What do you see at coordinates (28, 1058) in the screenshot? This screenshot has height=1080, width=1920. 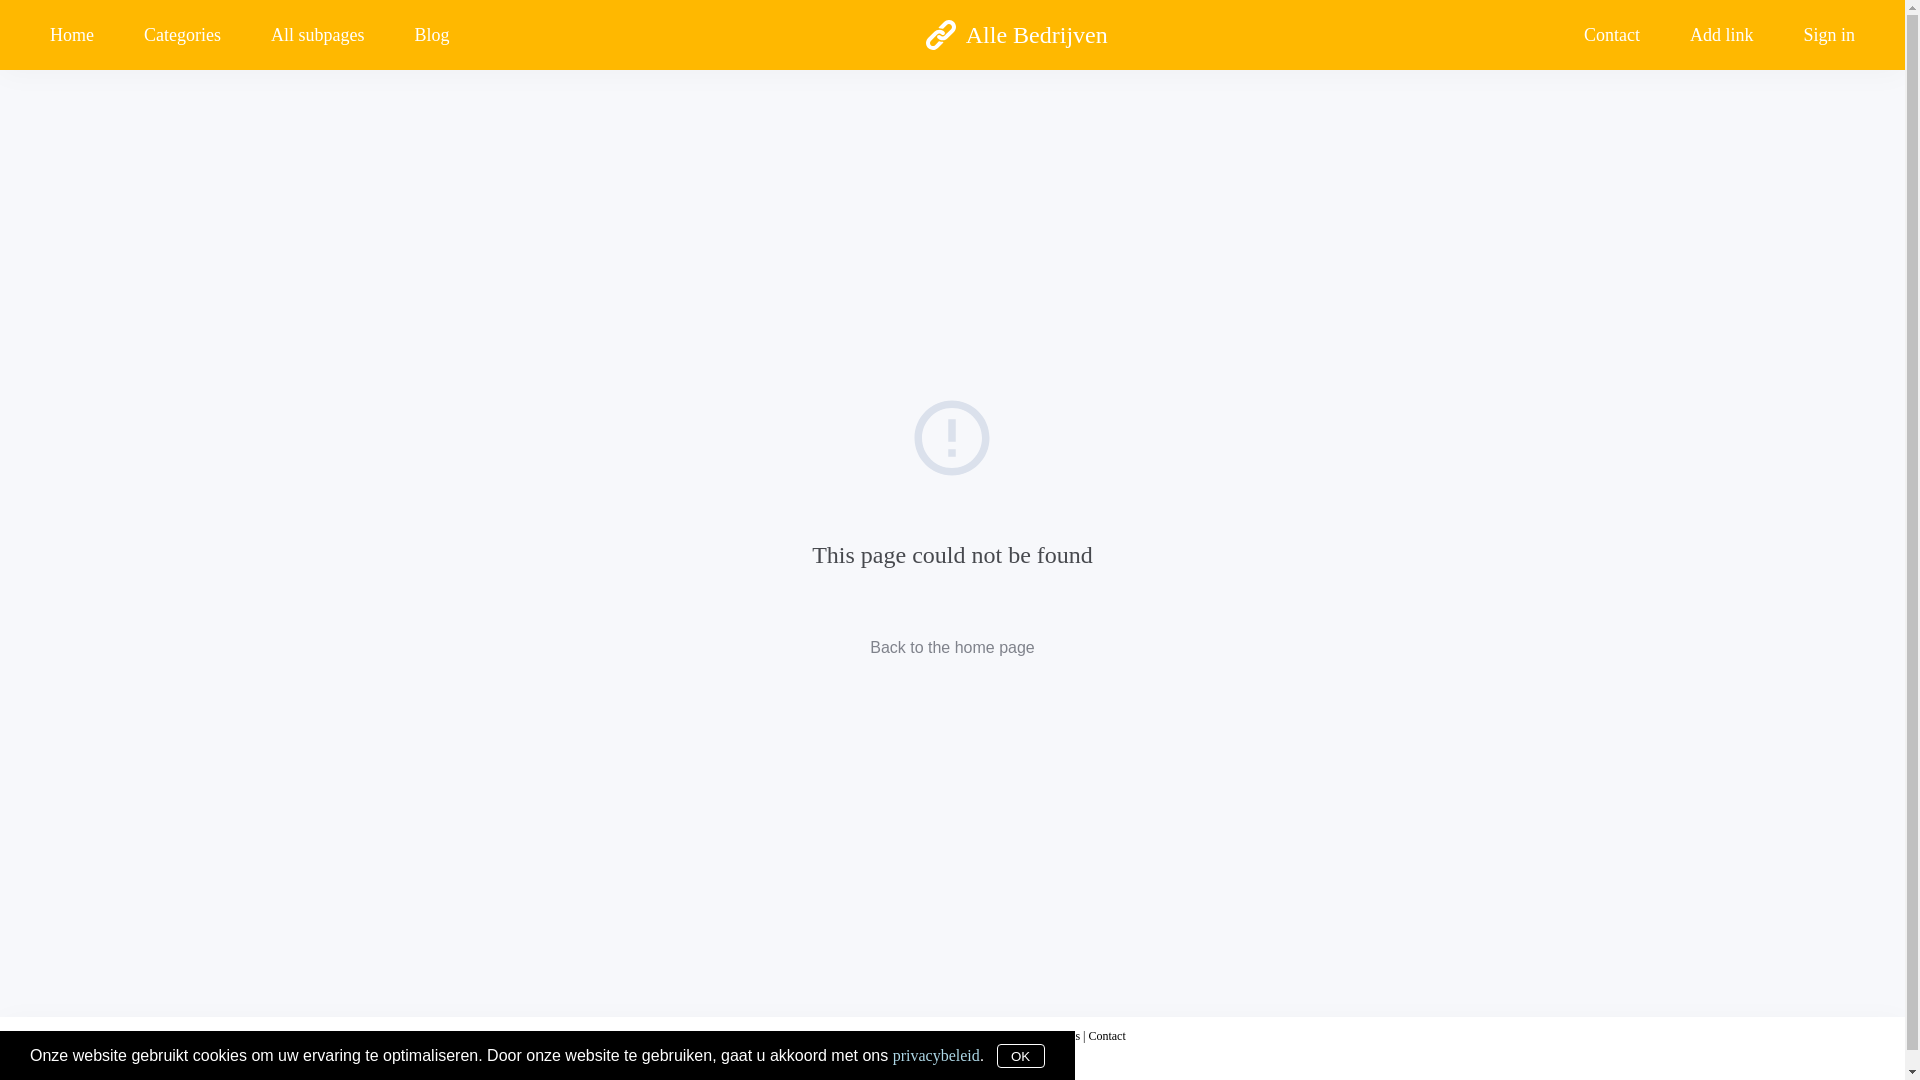 I see `Nuxt` at bounding box center [28, 1058].